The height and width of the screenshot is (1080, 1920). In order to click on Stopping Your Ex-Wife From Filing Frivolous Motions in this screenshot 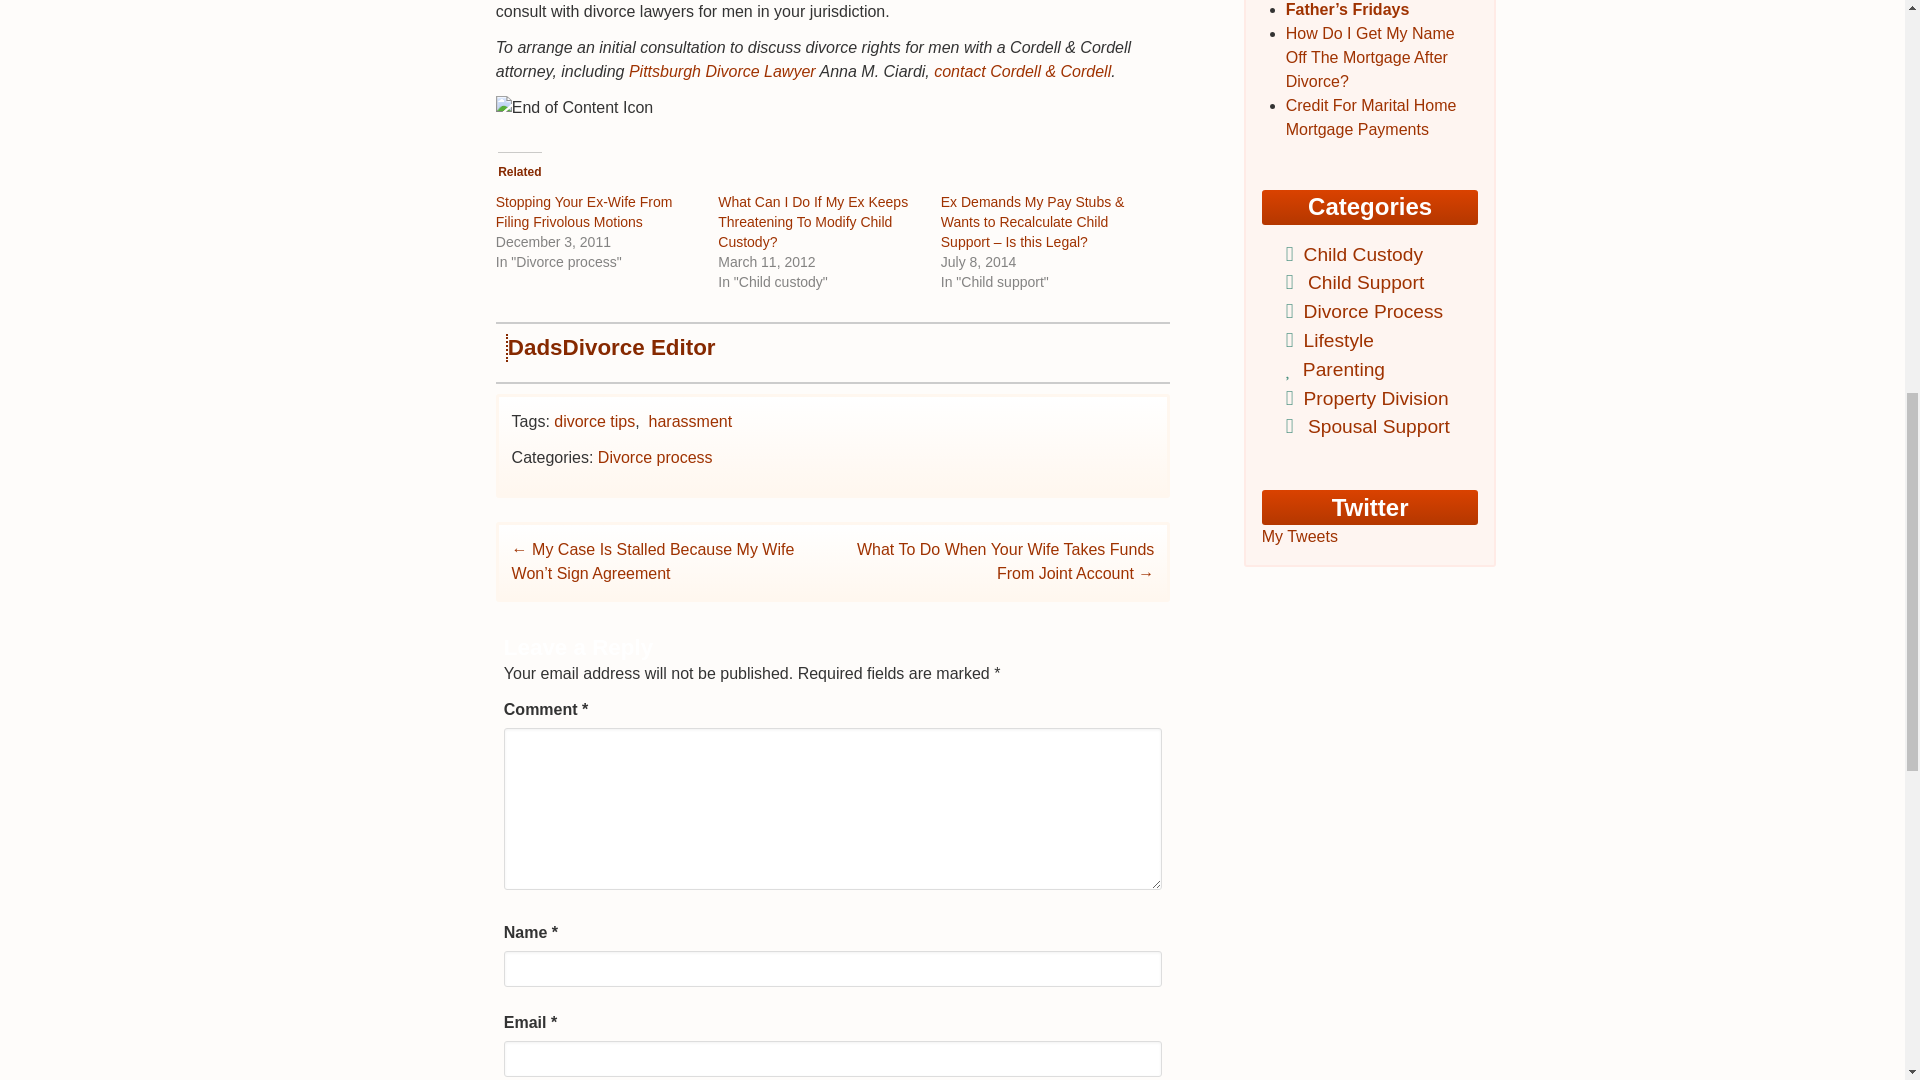, I will do `click(584, 212)`.